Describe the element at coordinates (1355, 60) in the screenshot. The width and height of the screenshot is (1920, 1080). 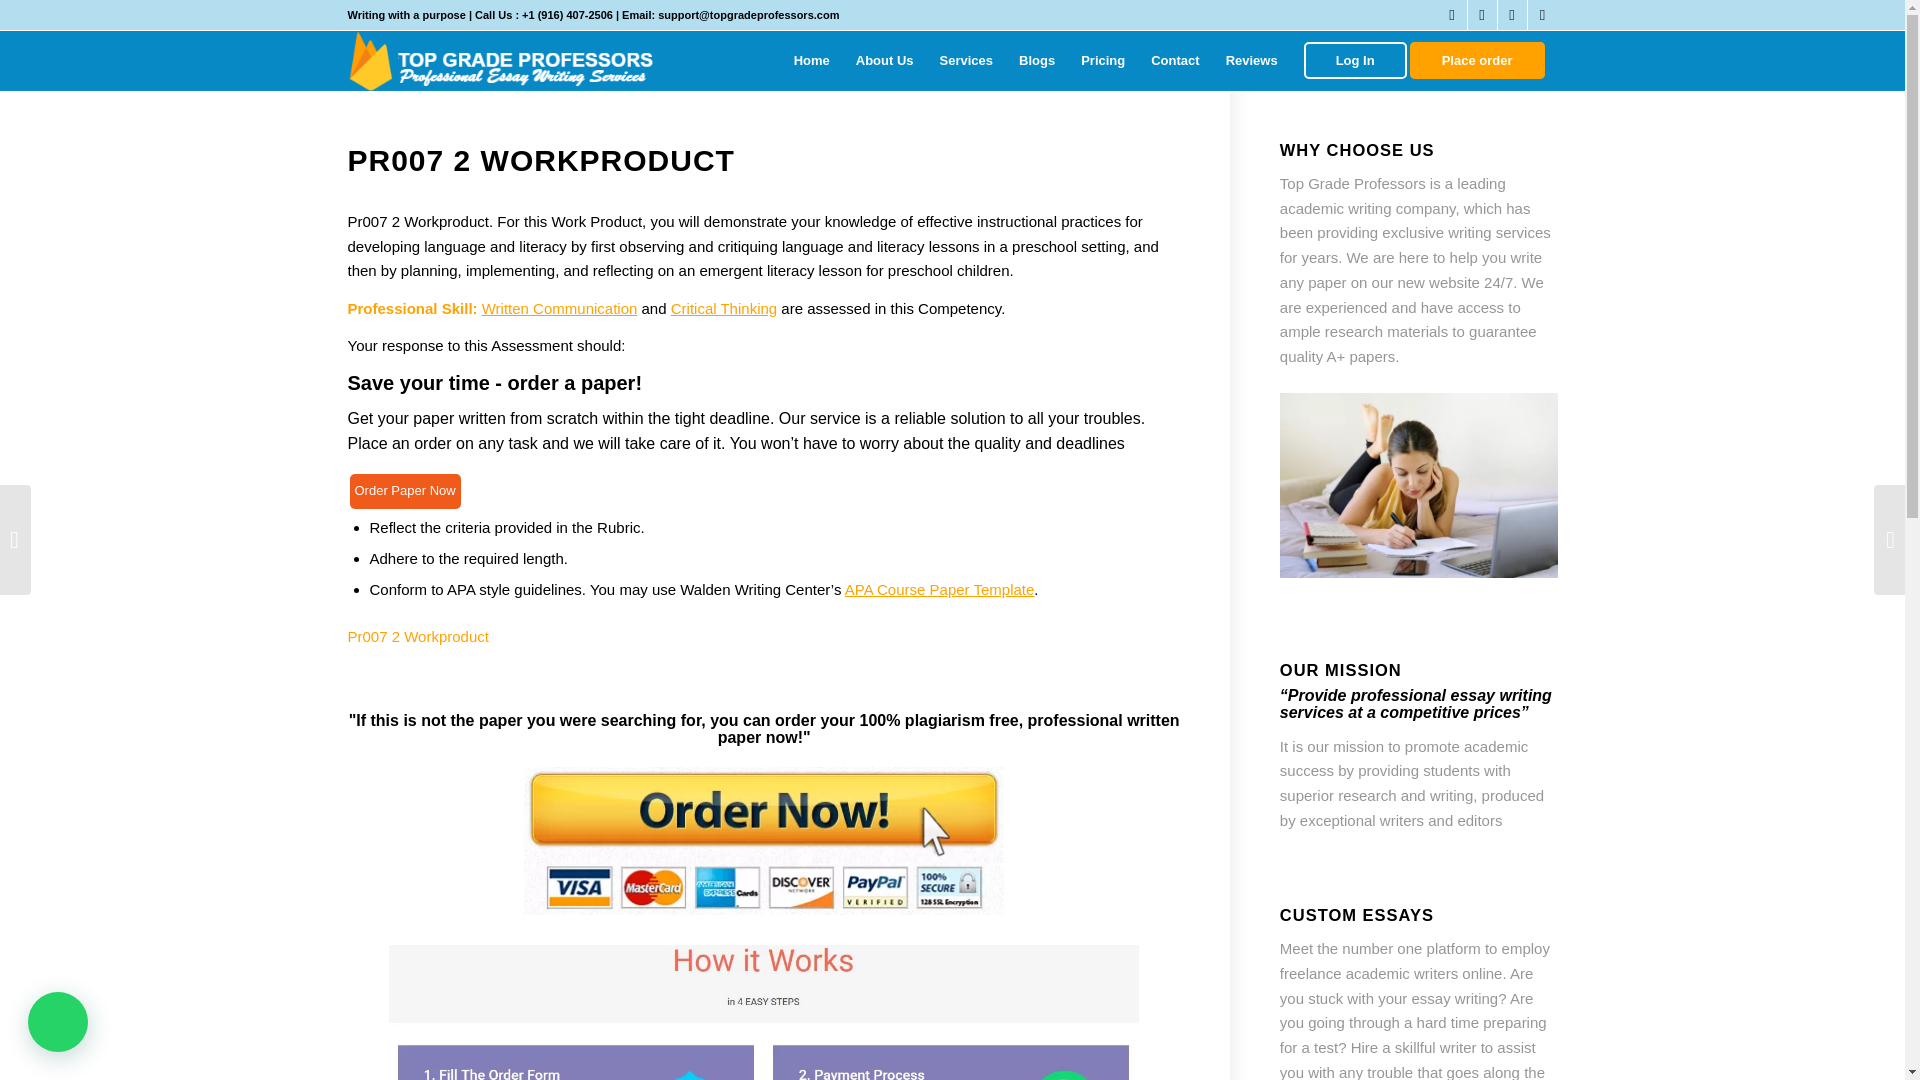
I see `Log In` at that location.